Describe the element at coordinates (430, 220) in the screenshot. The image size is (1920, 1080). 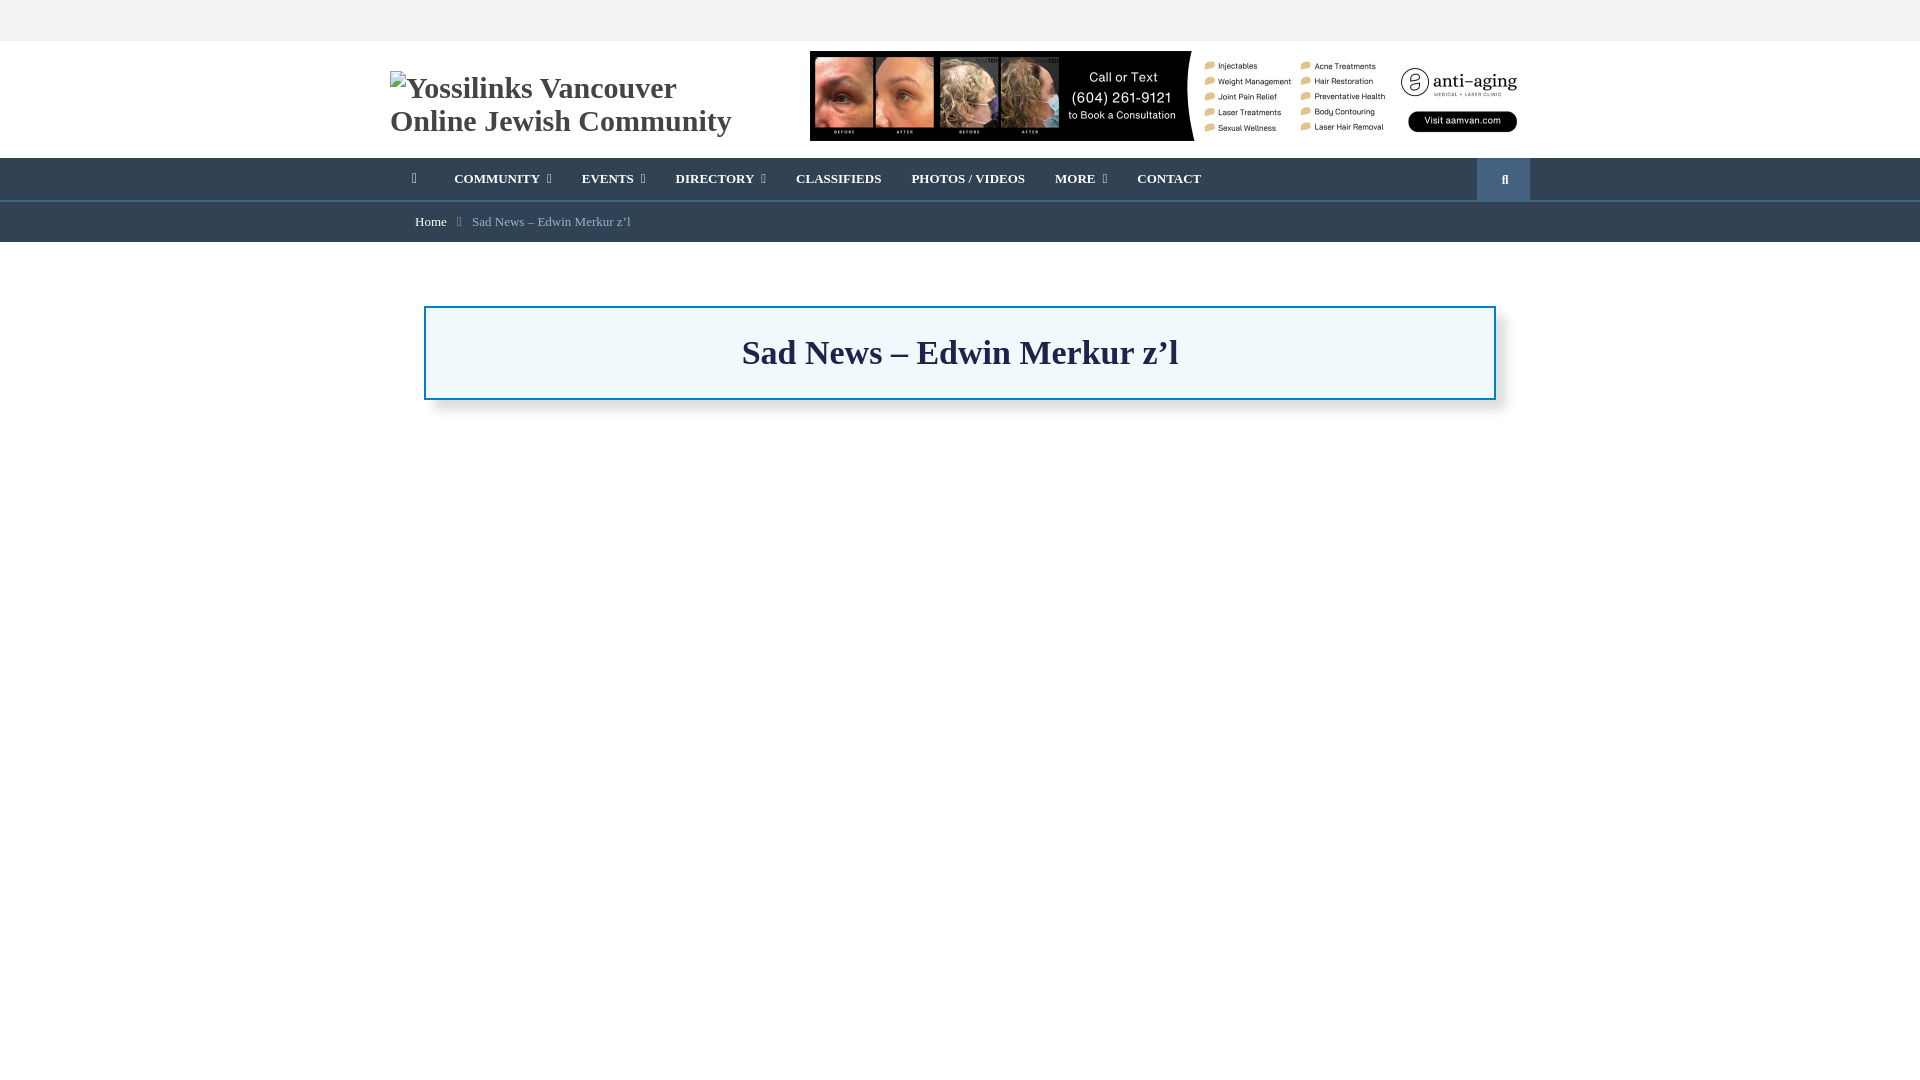
I see `Yossilinks Vancouver Online Jewish Community` at that location.